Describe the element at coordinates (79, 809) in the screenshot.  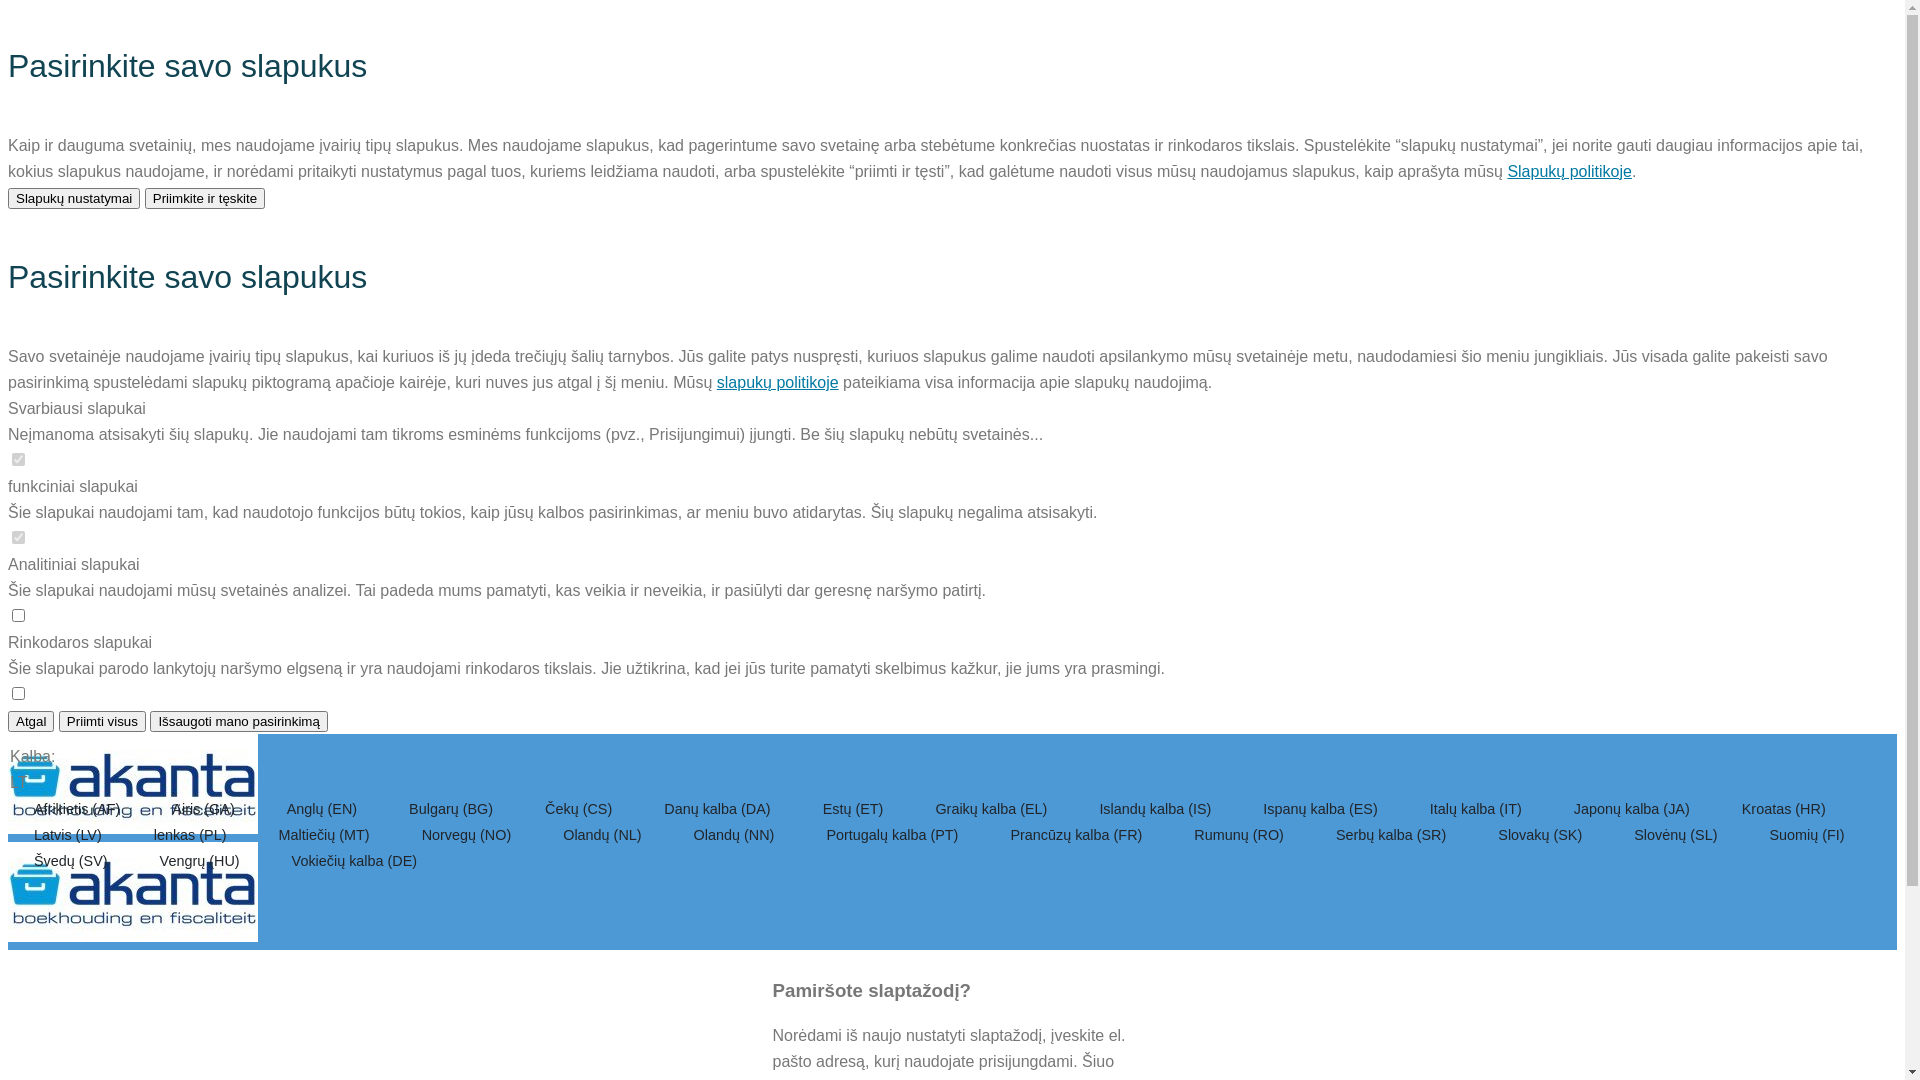
I see `Afrikietis (AF)` at that location.